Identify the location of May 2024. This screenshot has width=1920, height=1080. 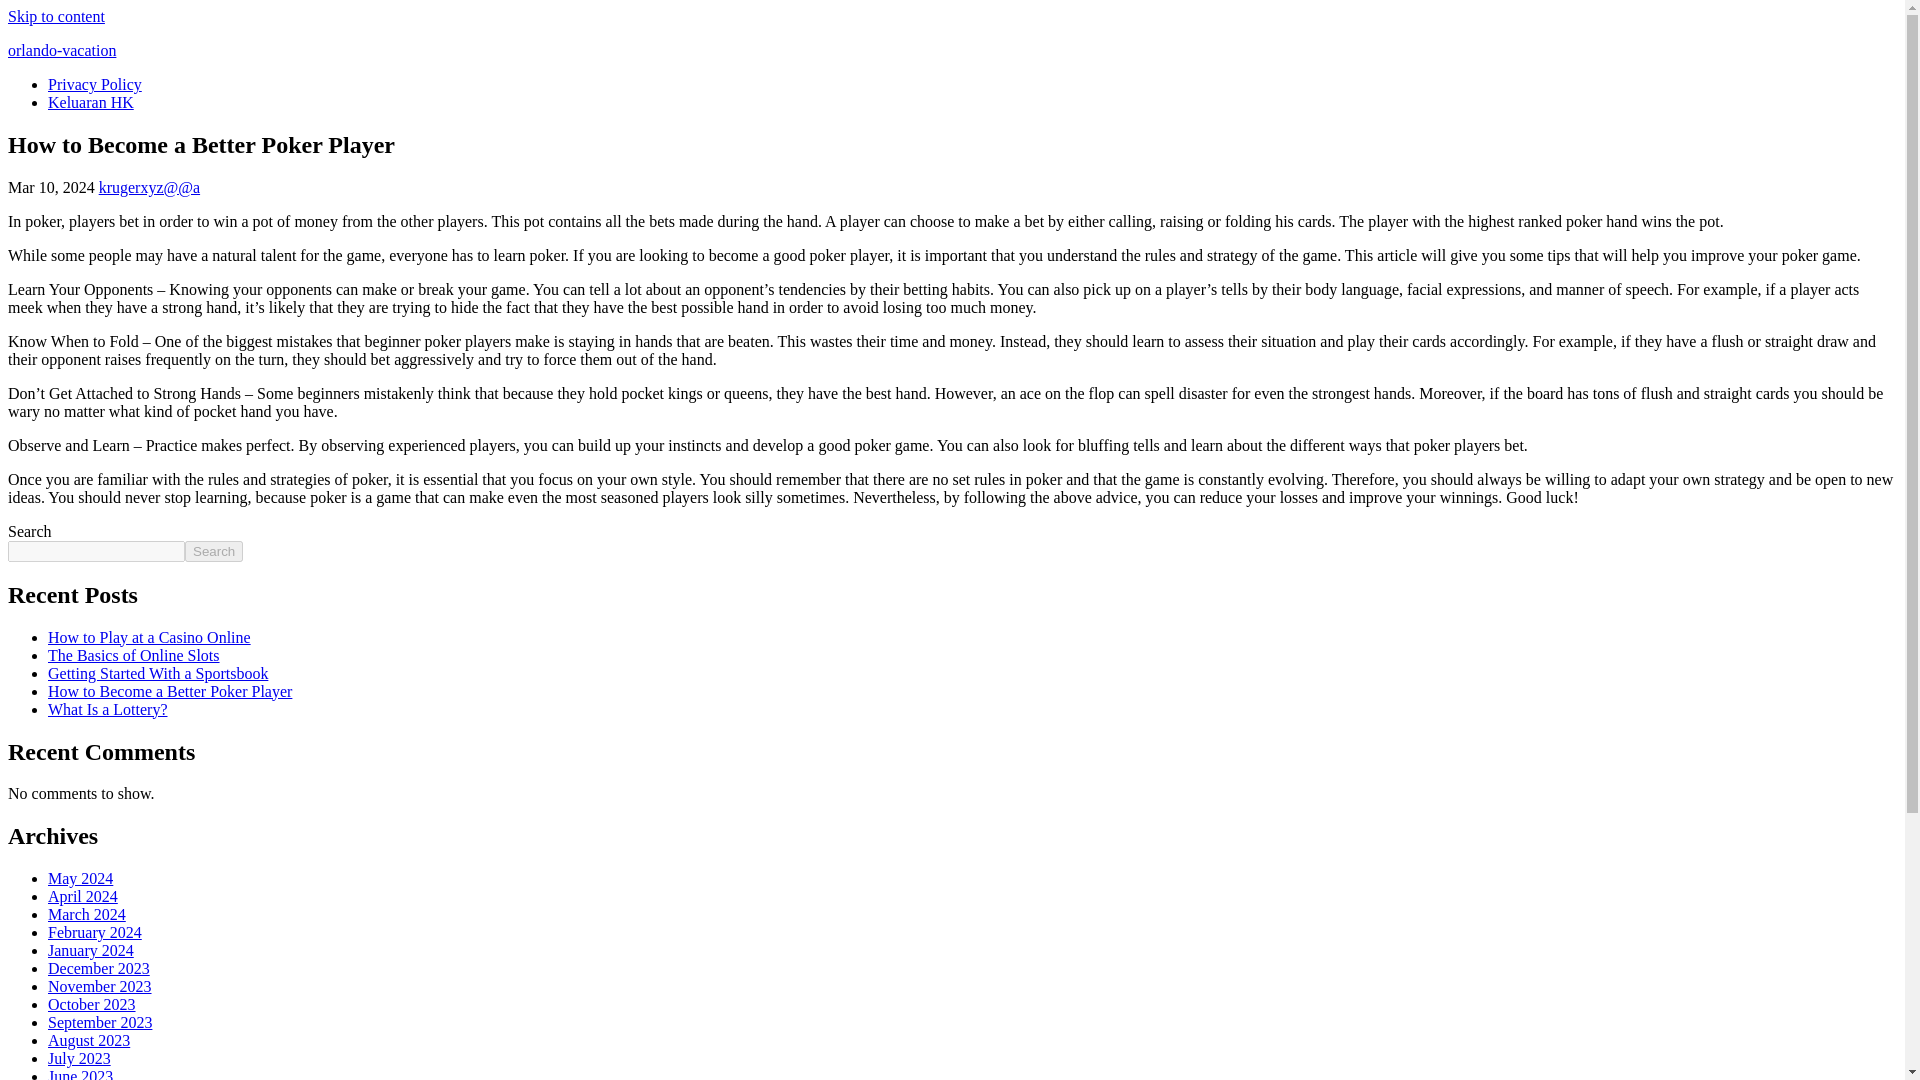
(80, 878).